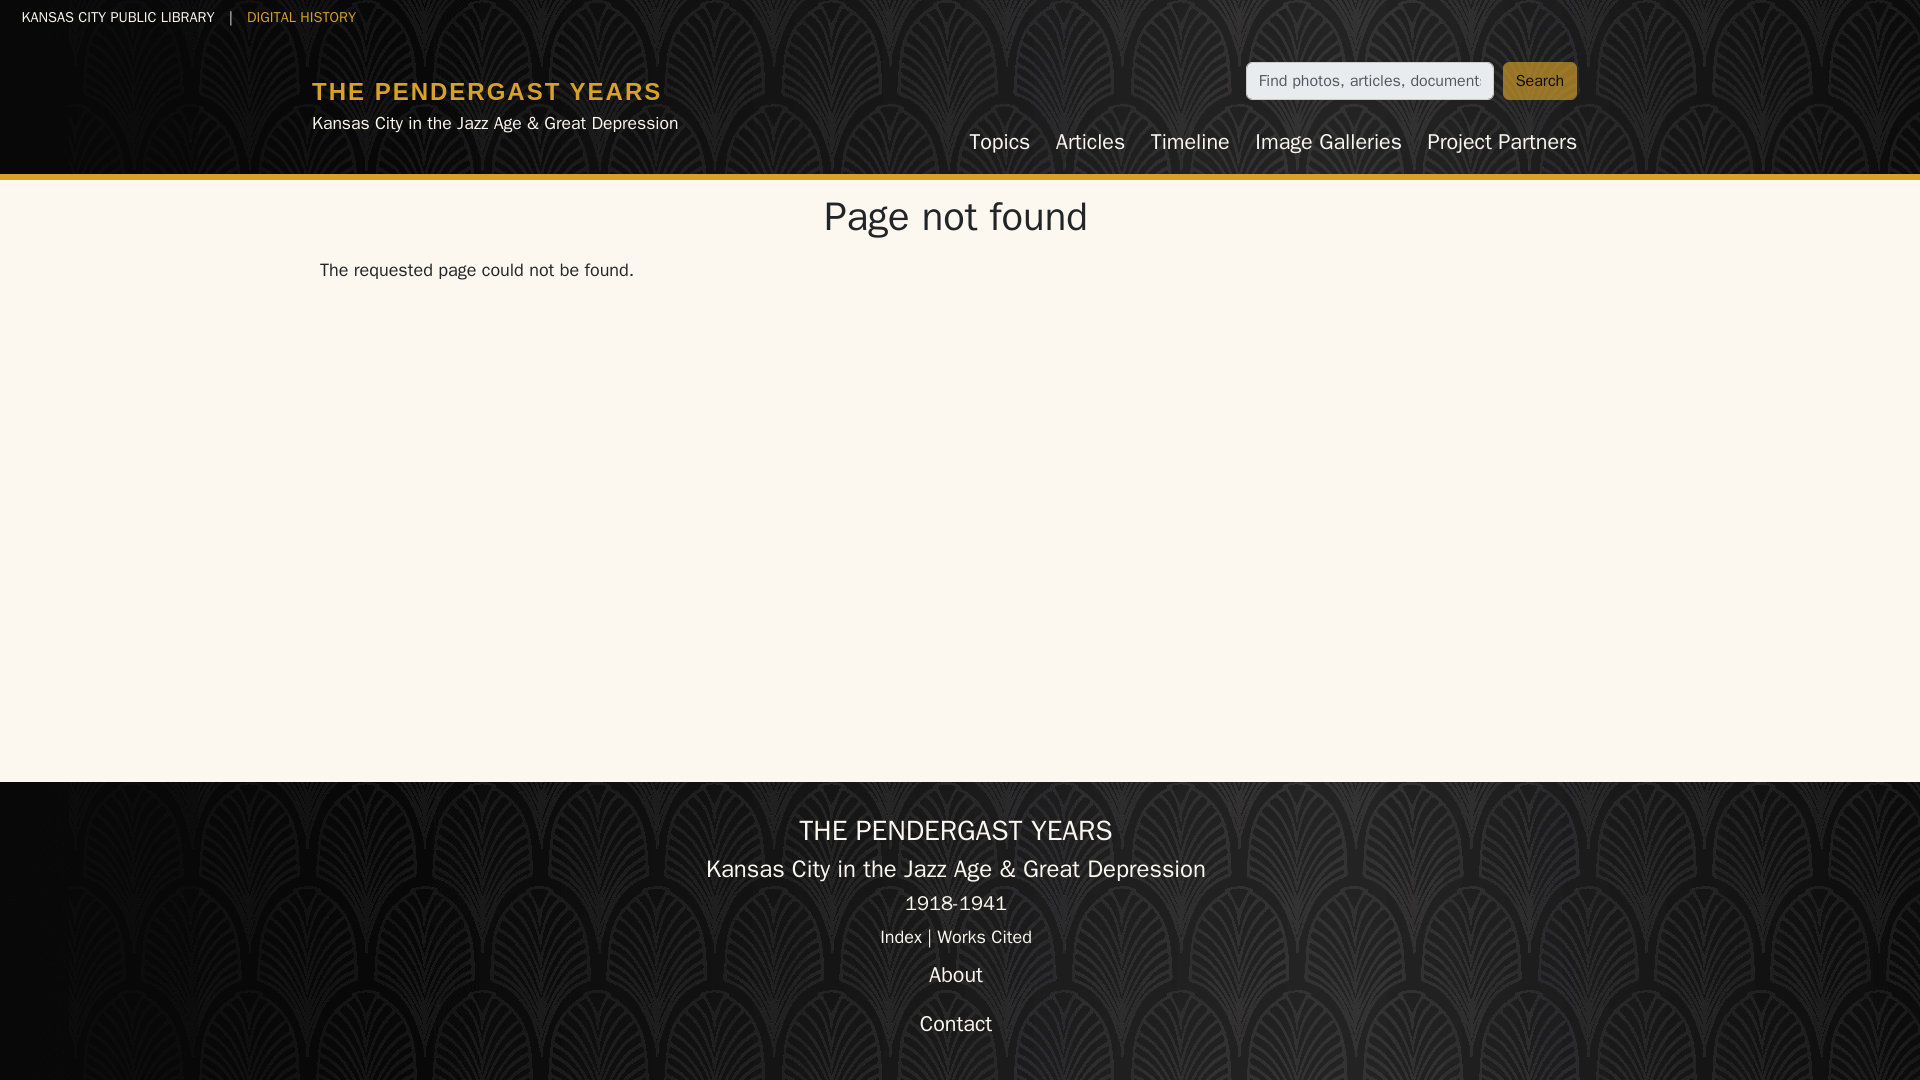  I want to click on Contact, so click(956, 1024).